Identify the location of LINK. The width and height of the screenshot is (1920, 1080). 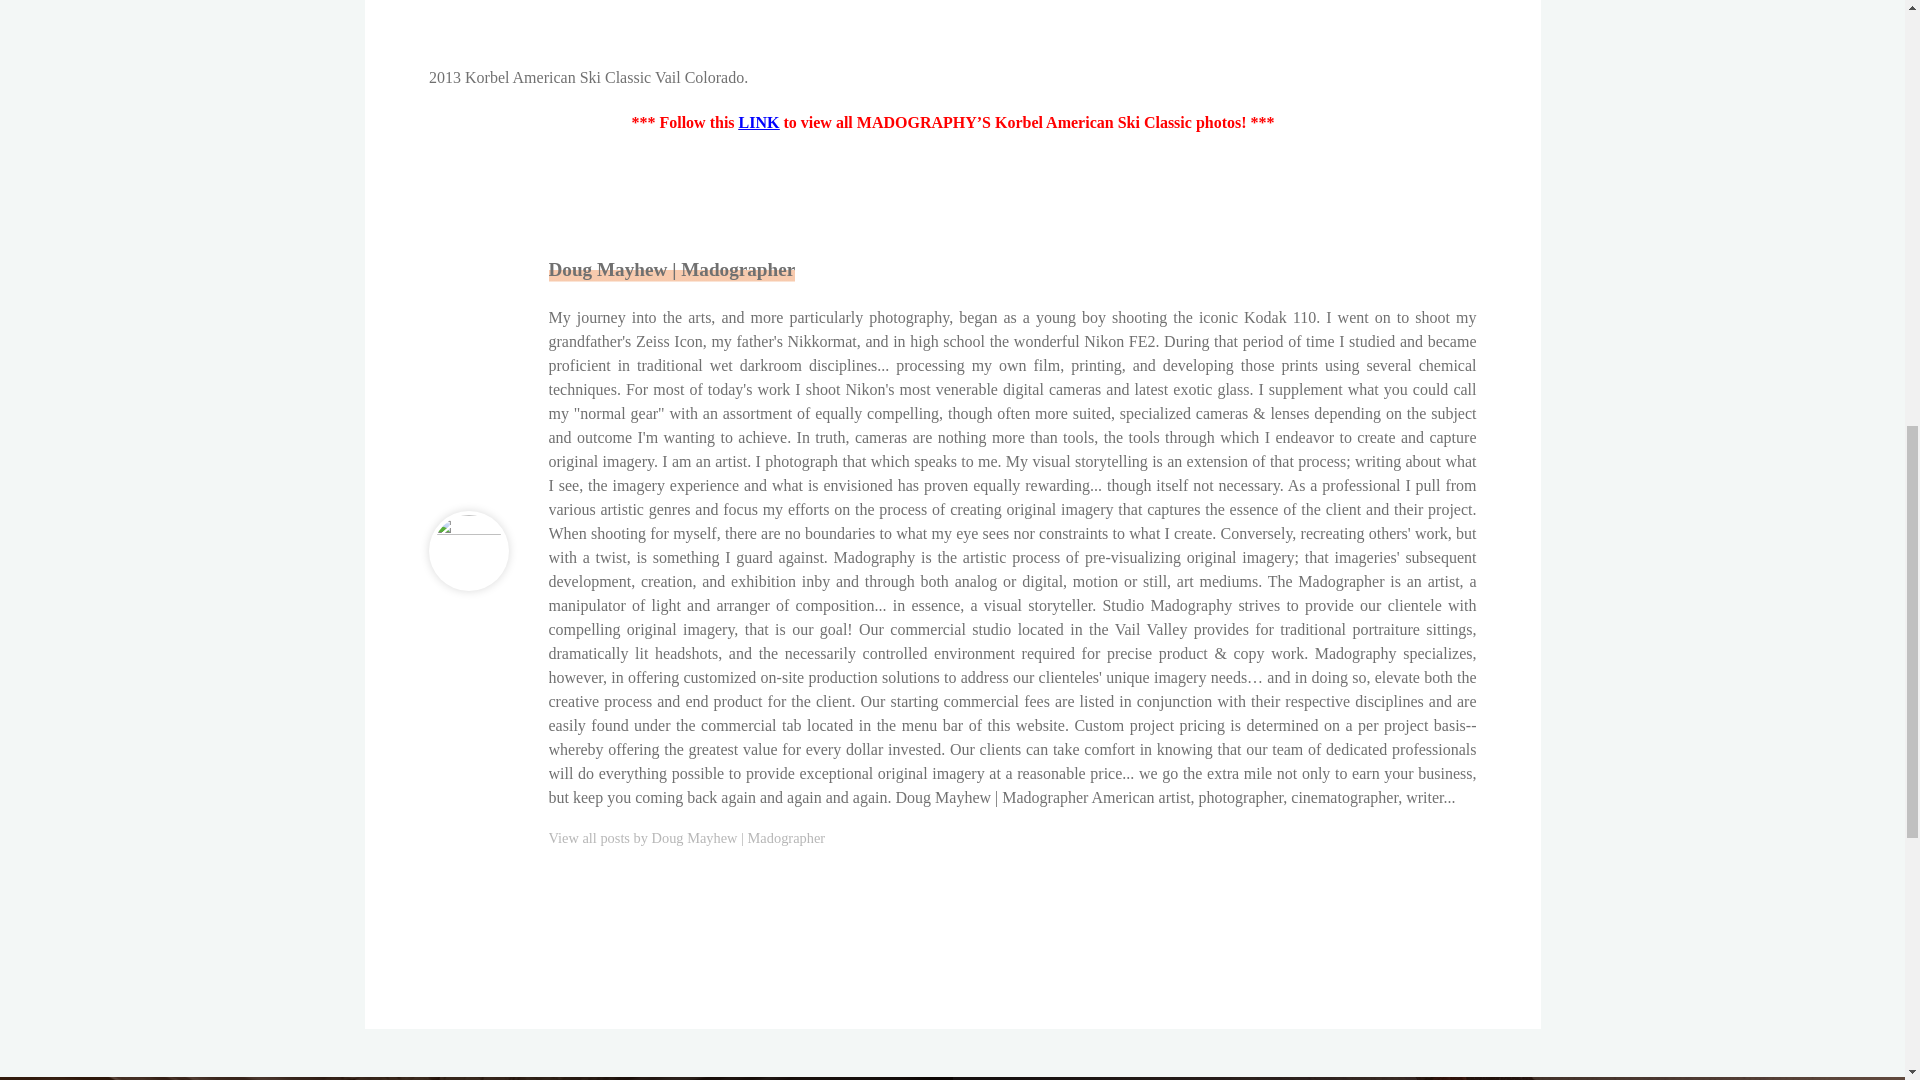
(758, 122).